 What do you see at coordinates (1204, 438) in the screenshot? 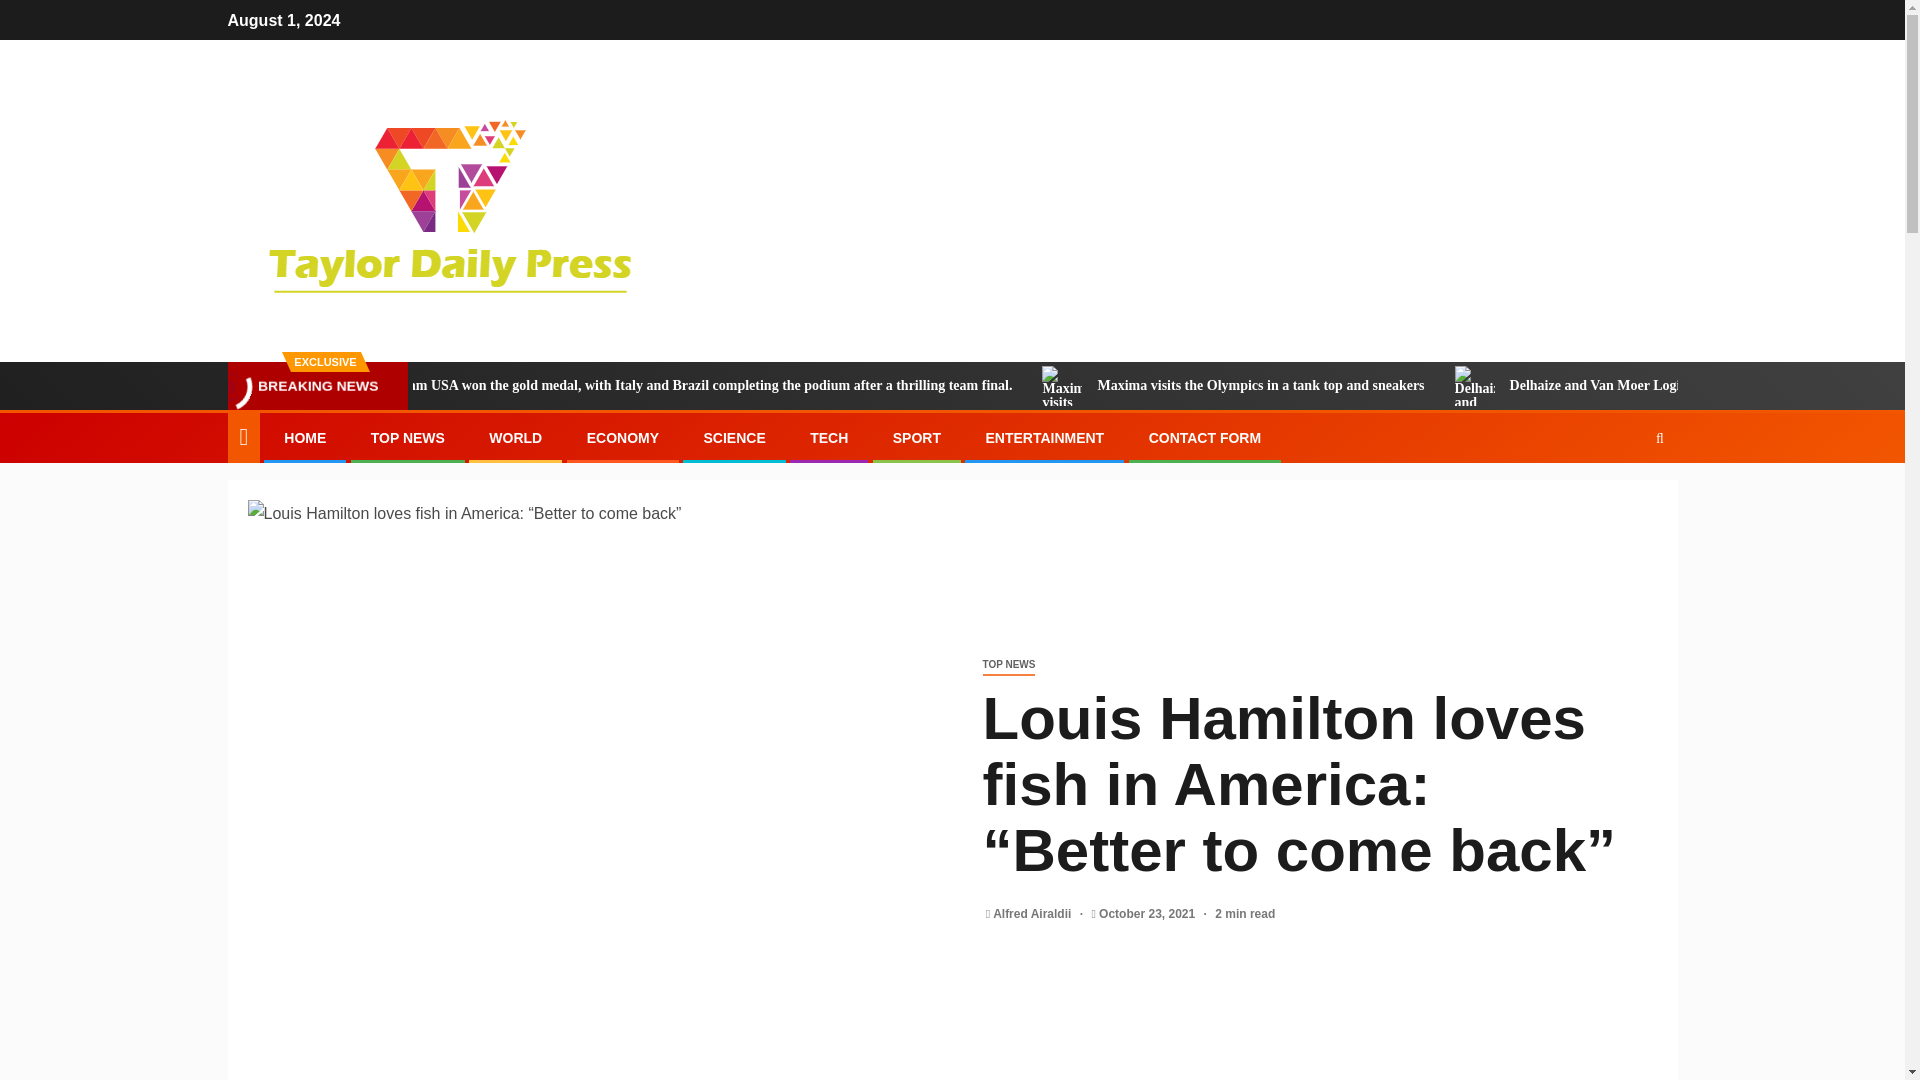
I see `CONTACT FORM` at bounding box center [1204, 438].